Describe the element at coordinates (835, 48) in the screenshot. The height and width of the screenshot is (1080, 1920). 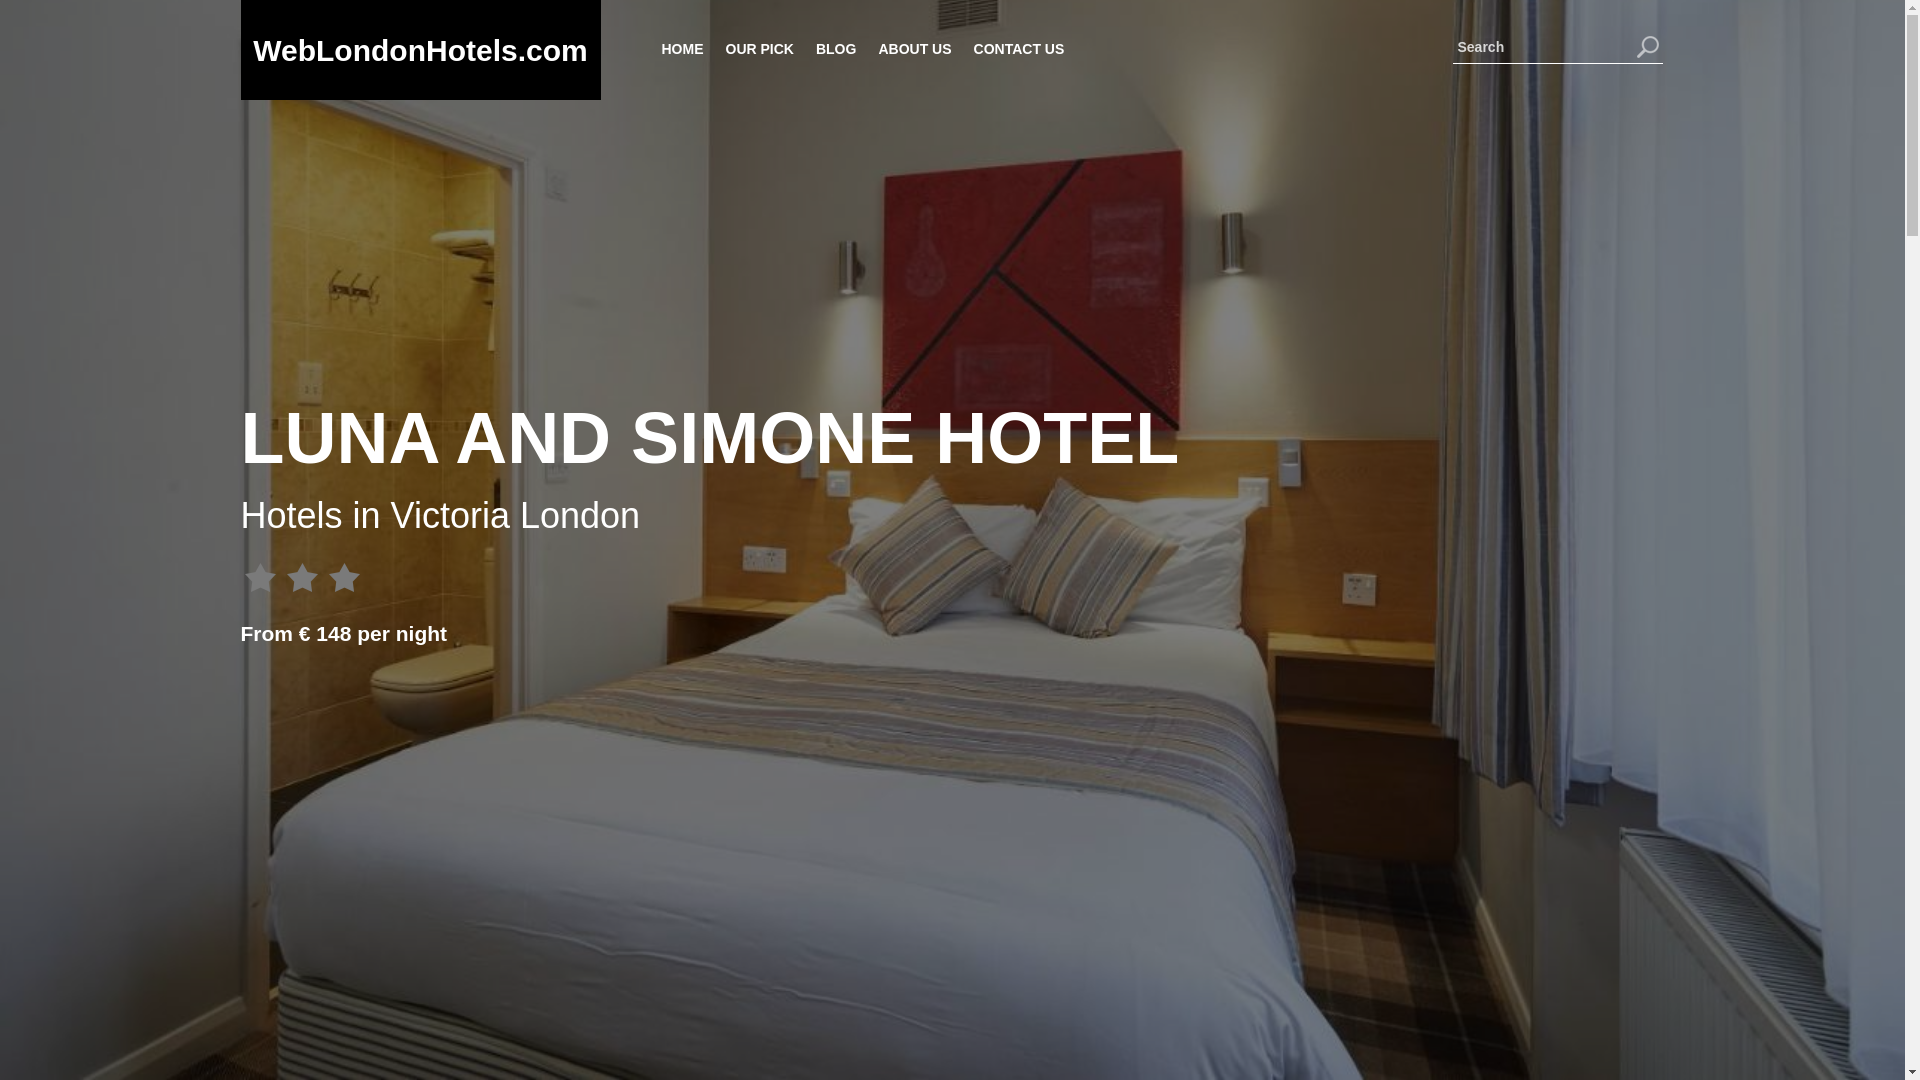
I see `BLOG` at that location.